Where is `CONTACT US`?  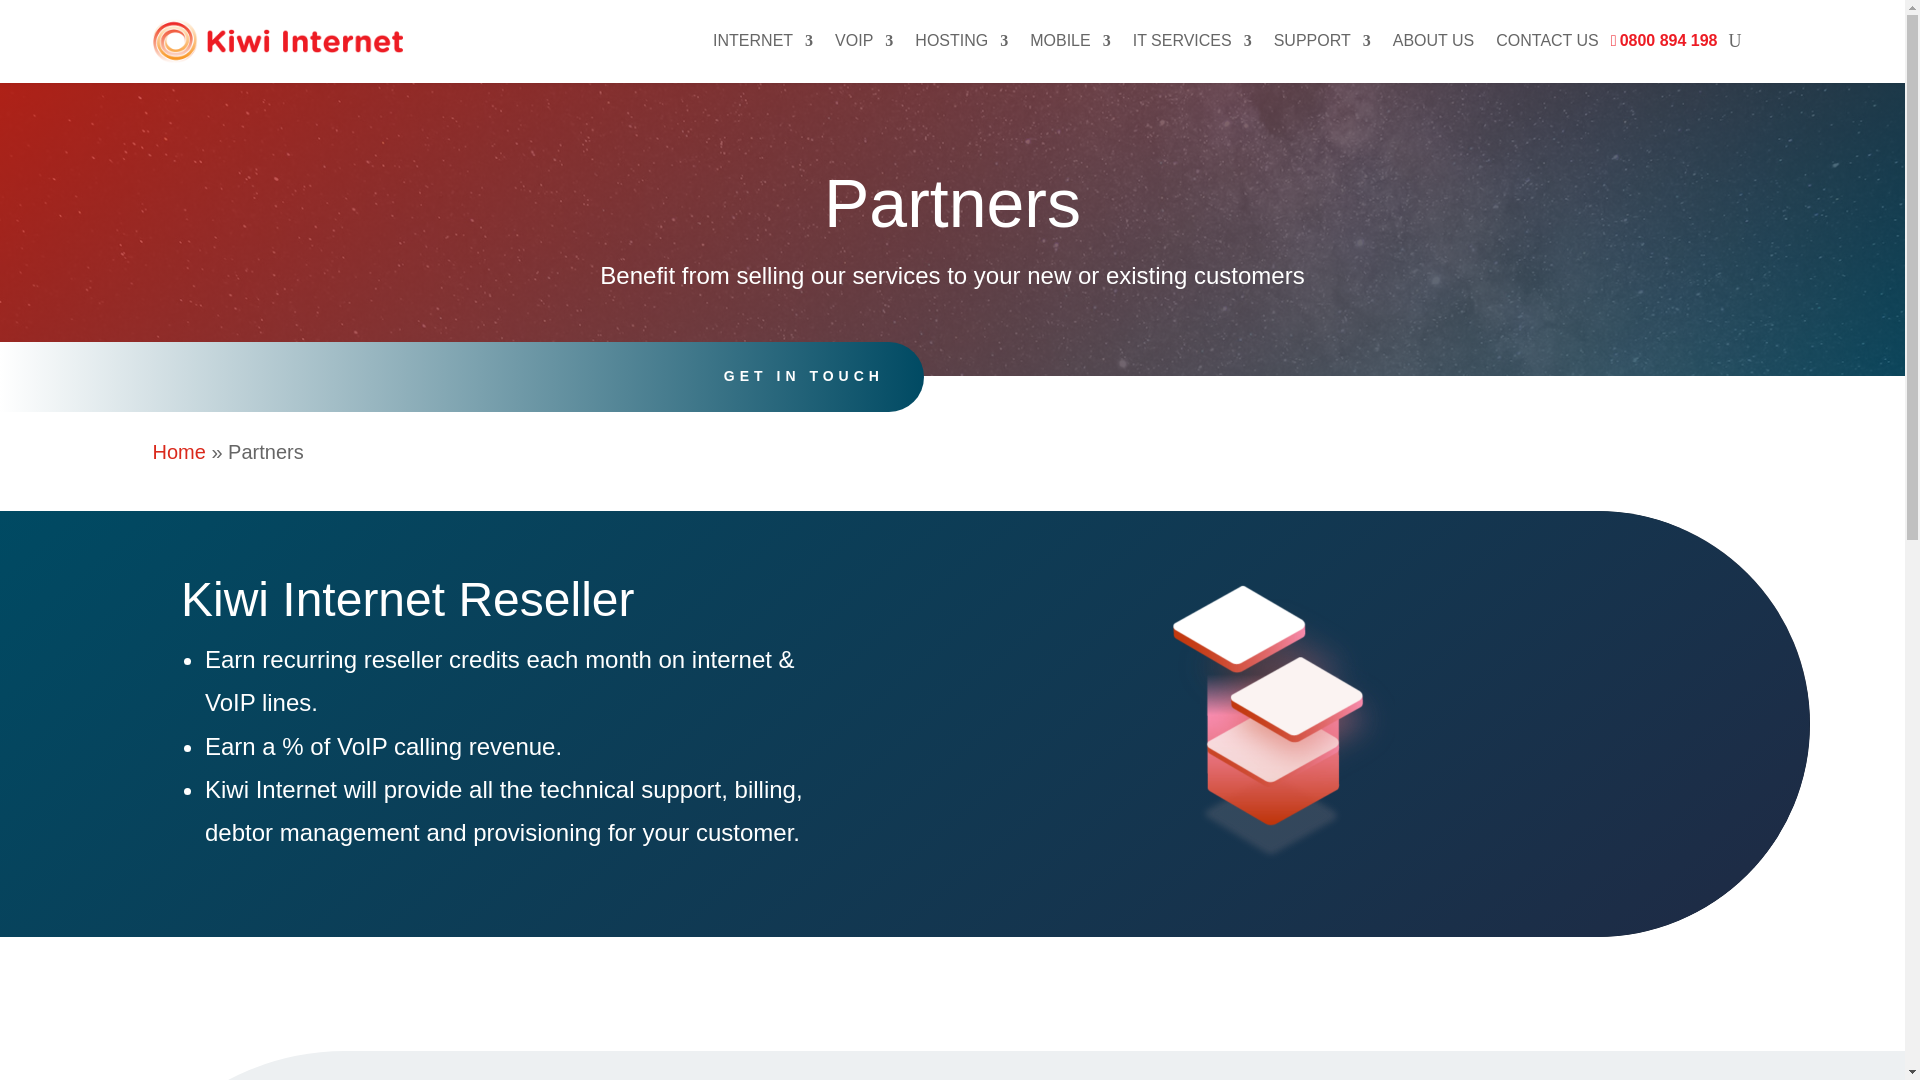 CONTACT US is located at coordinates (1547, 42).